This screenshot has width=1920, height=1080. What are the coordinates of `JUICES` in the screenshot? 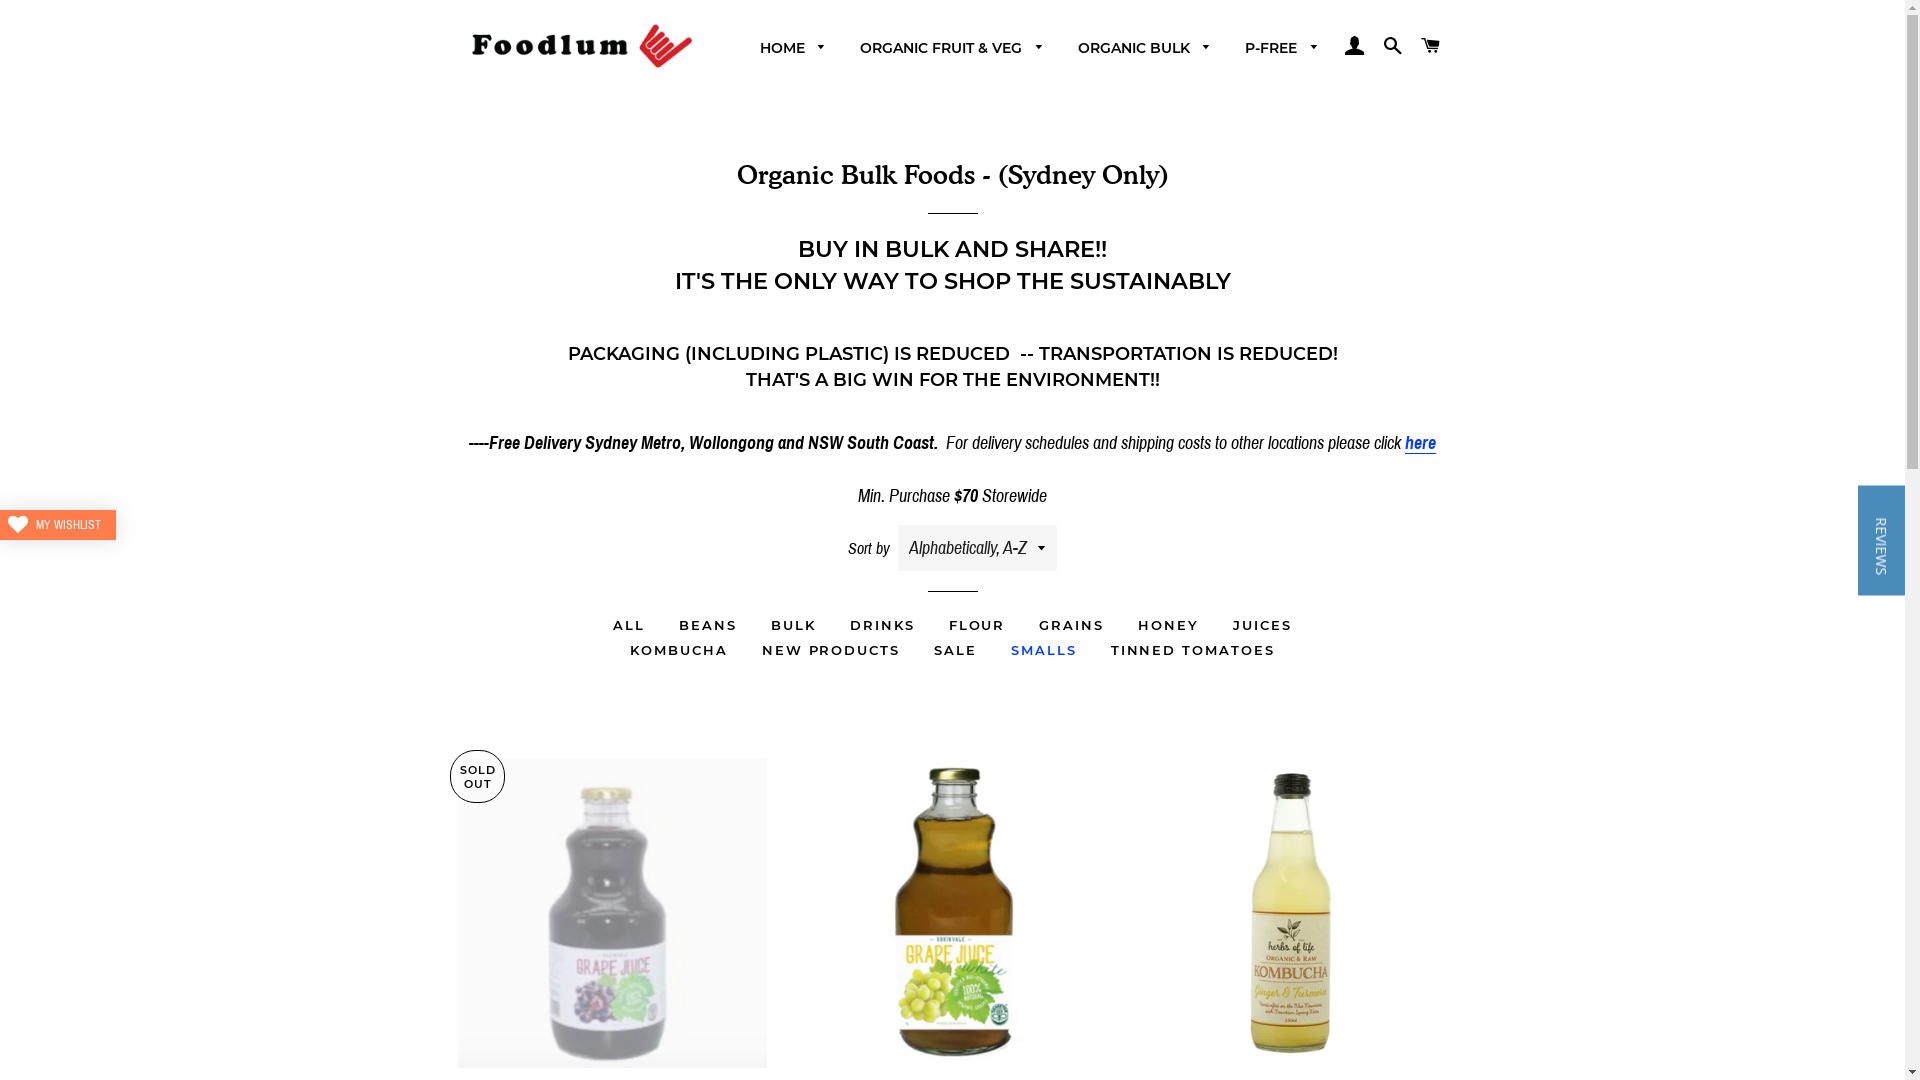 It's located at (1262, 624).